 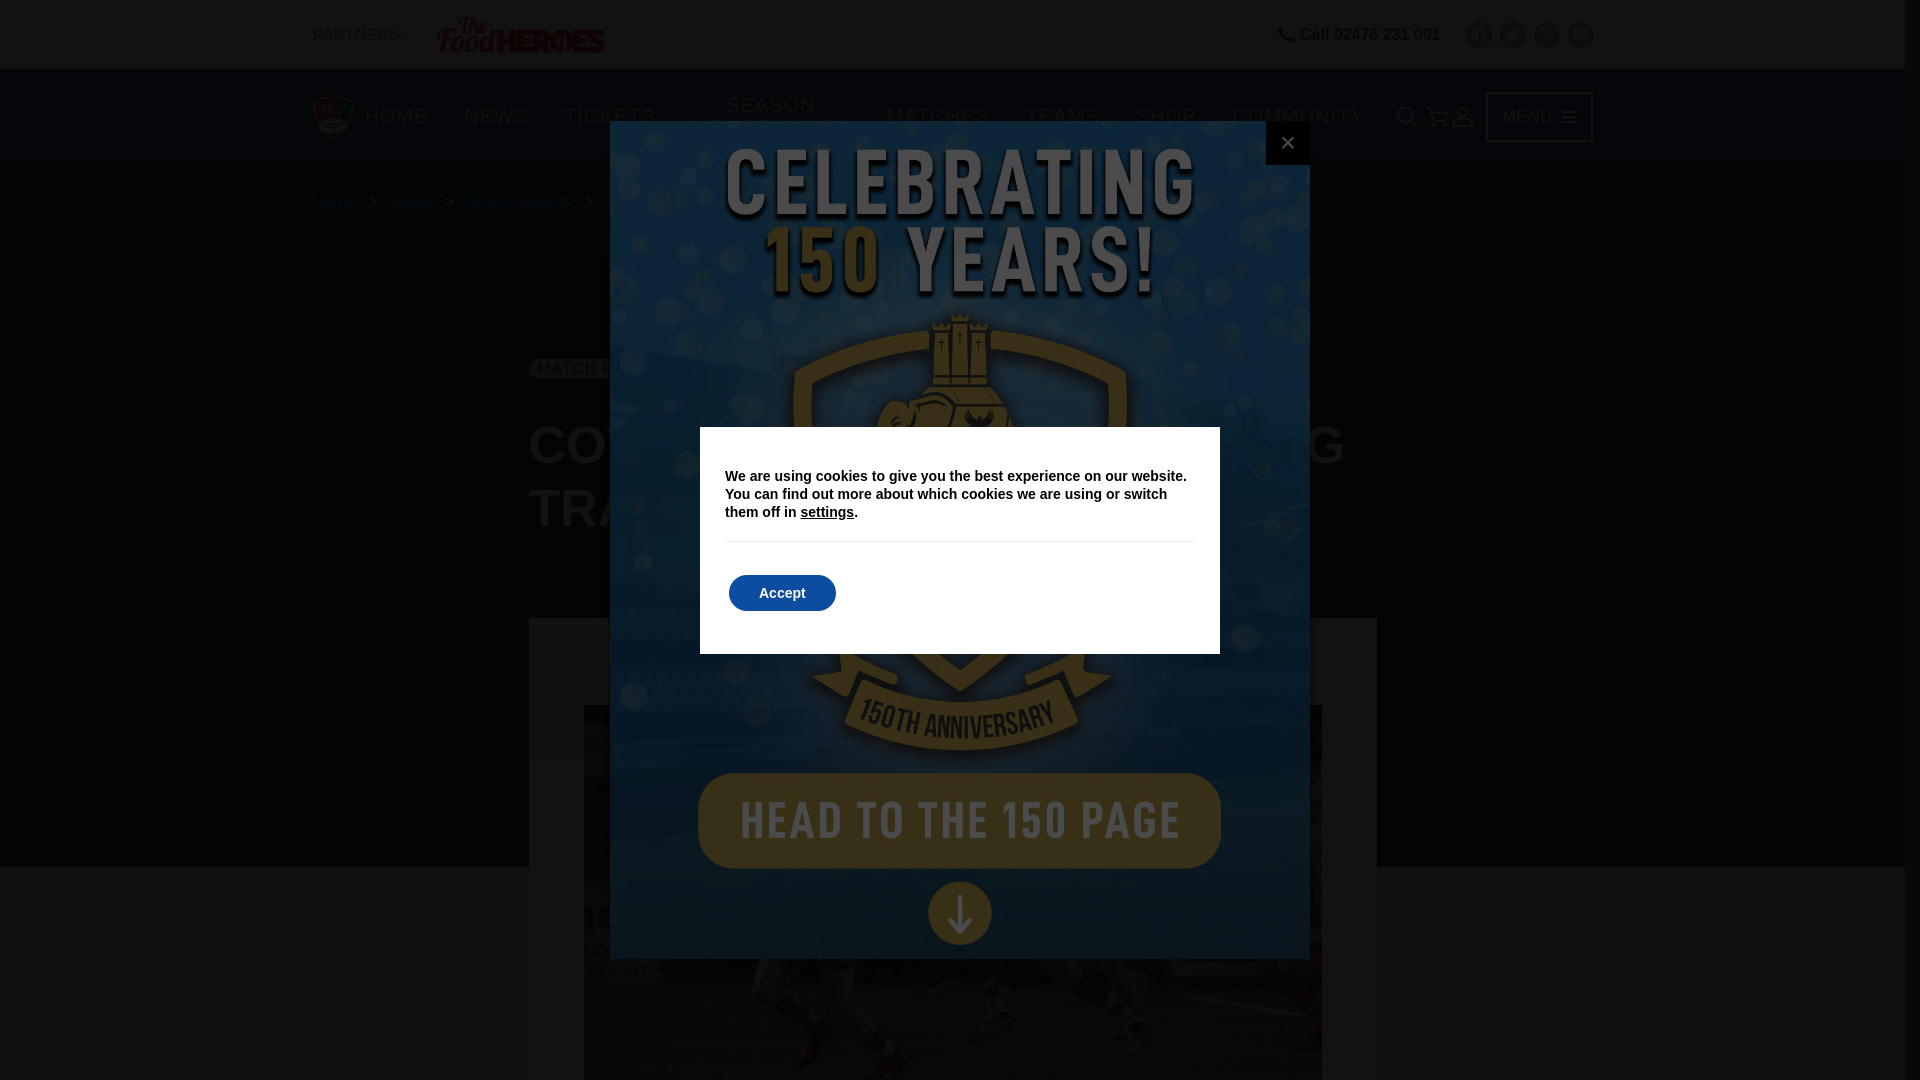 What do you see at coordinates (609, 117) in the screenshot?
I see `TICKETS` at bounding box center [609, 117].